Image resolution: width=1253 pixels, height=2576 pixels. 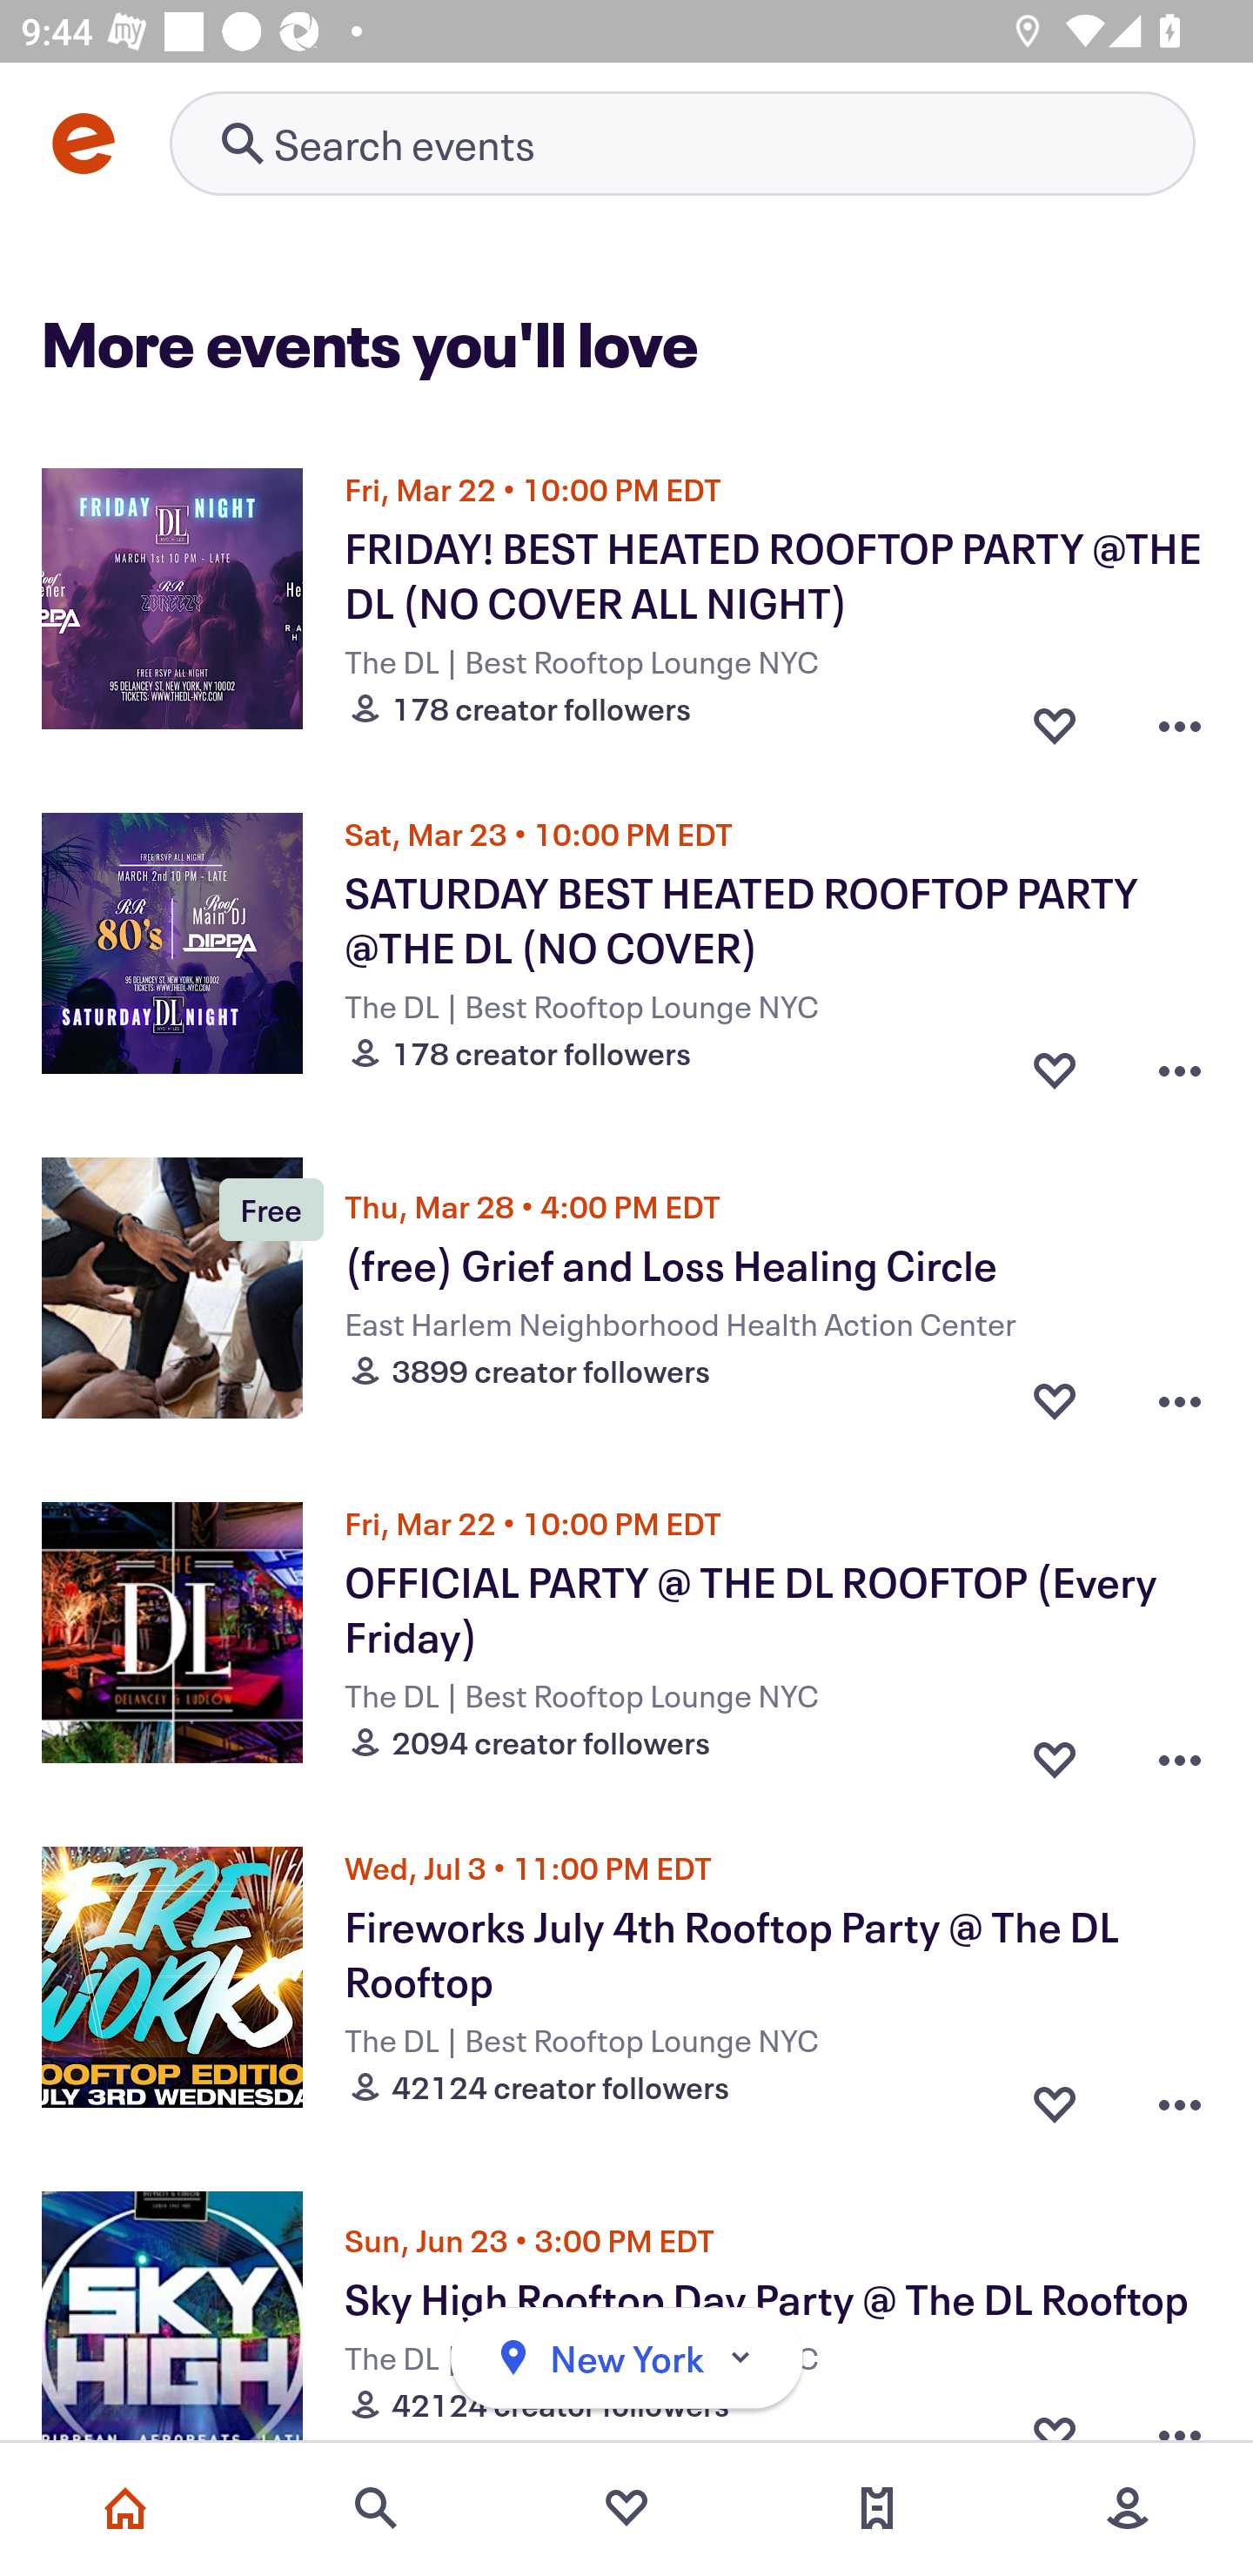 I want to click on Tickets, so click(x=877, y=2508).